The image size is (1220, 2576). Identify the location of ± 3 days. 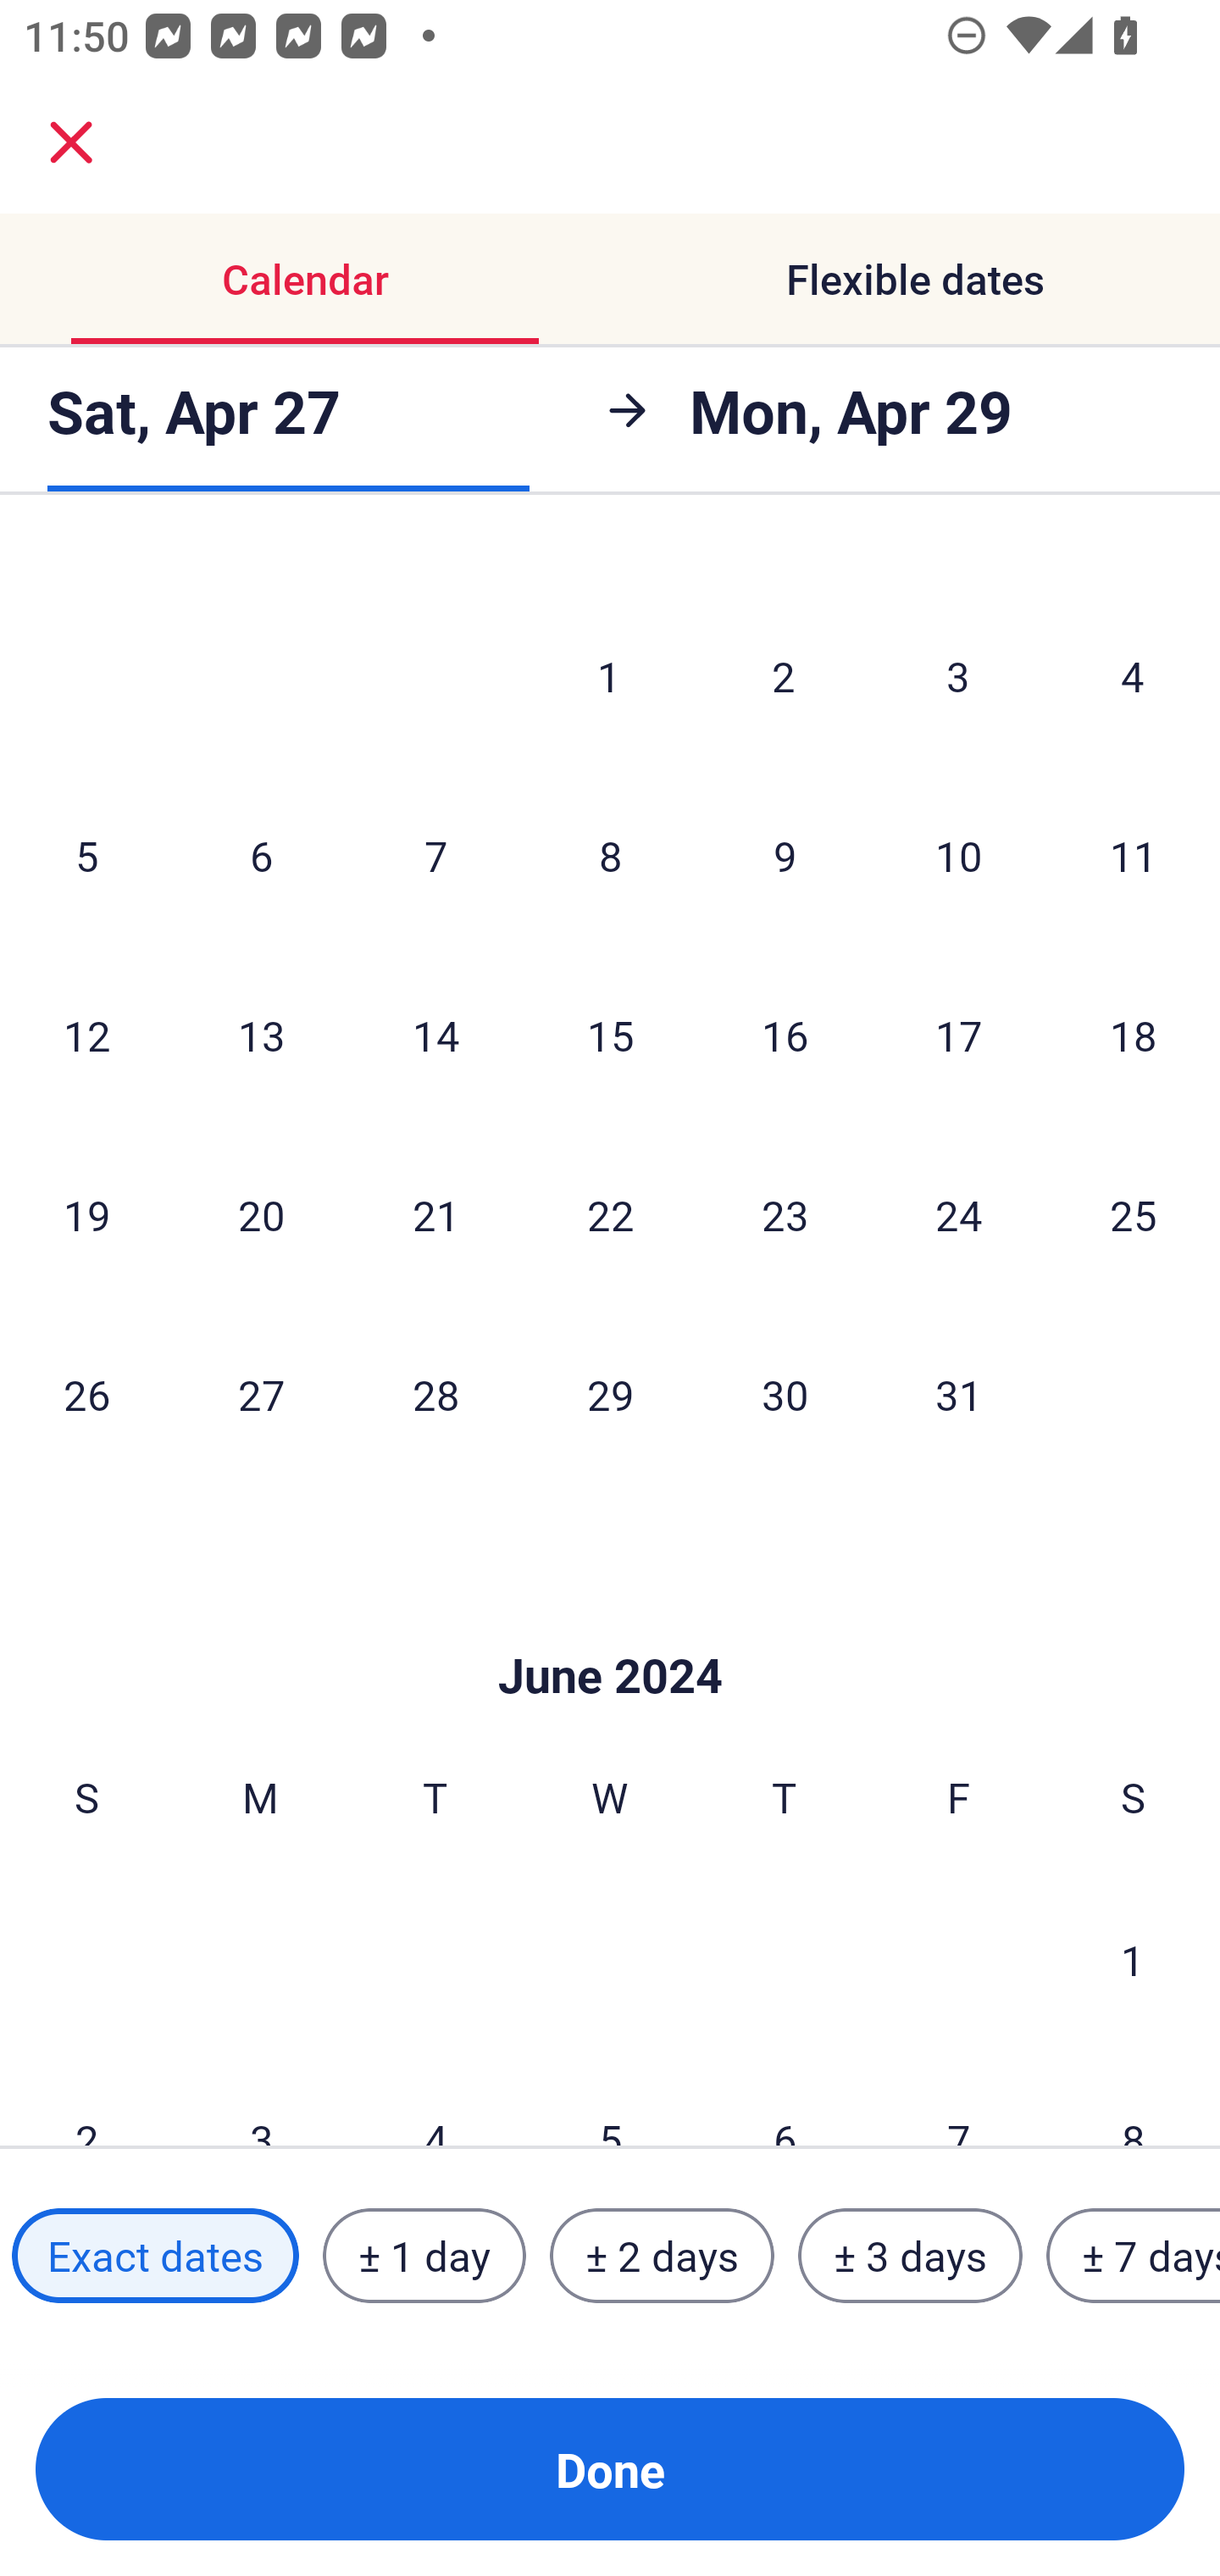
(910, 2255).